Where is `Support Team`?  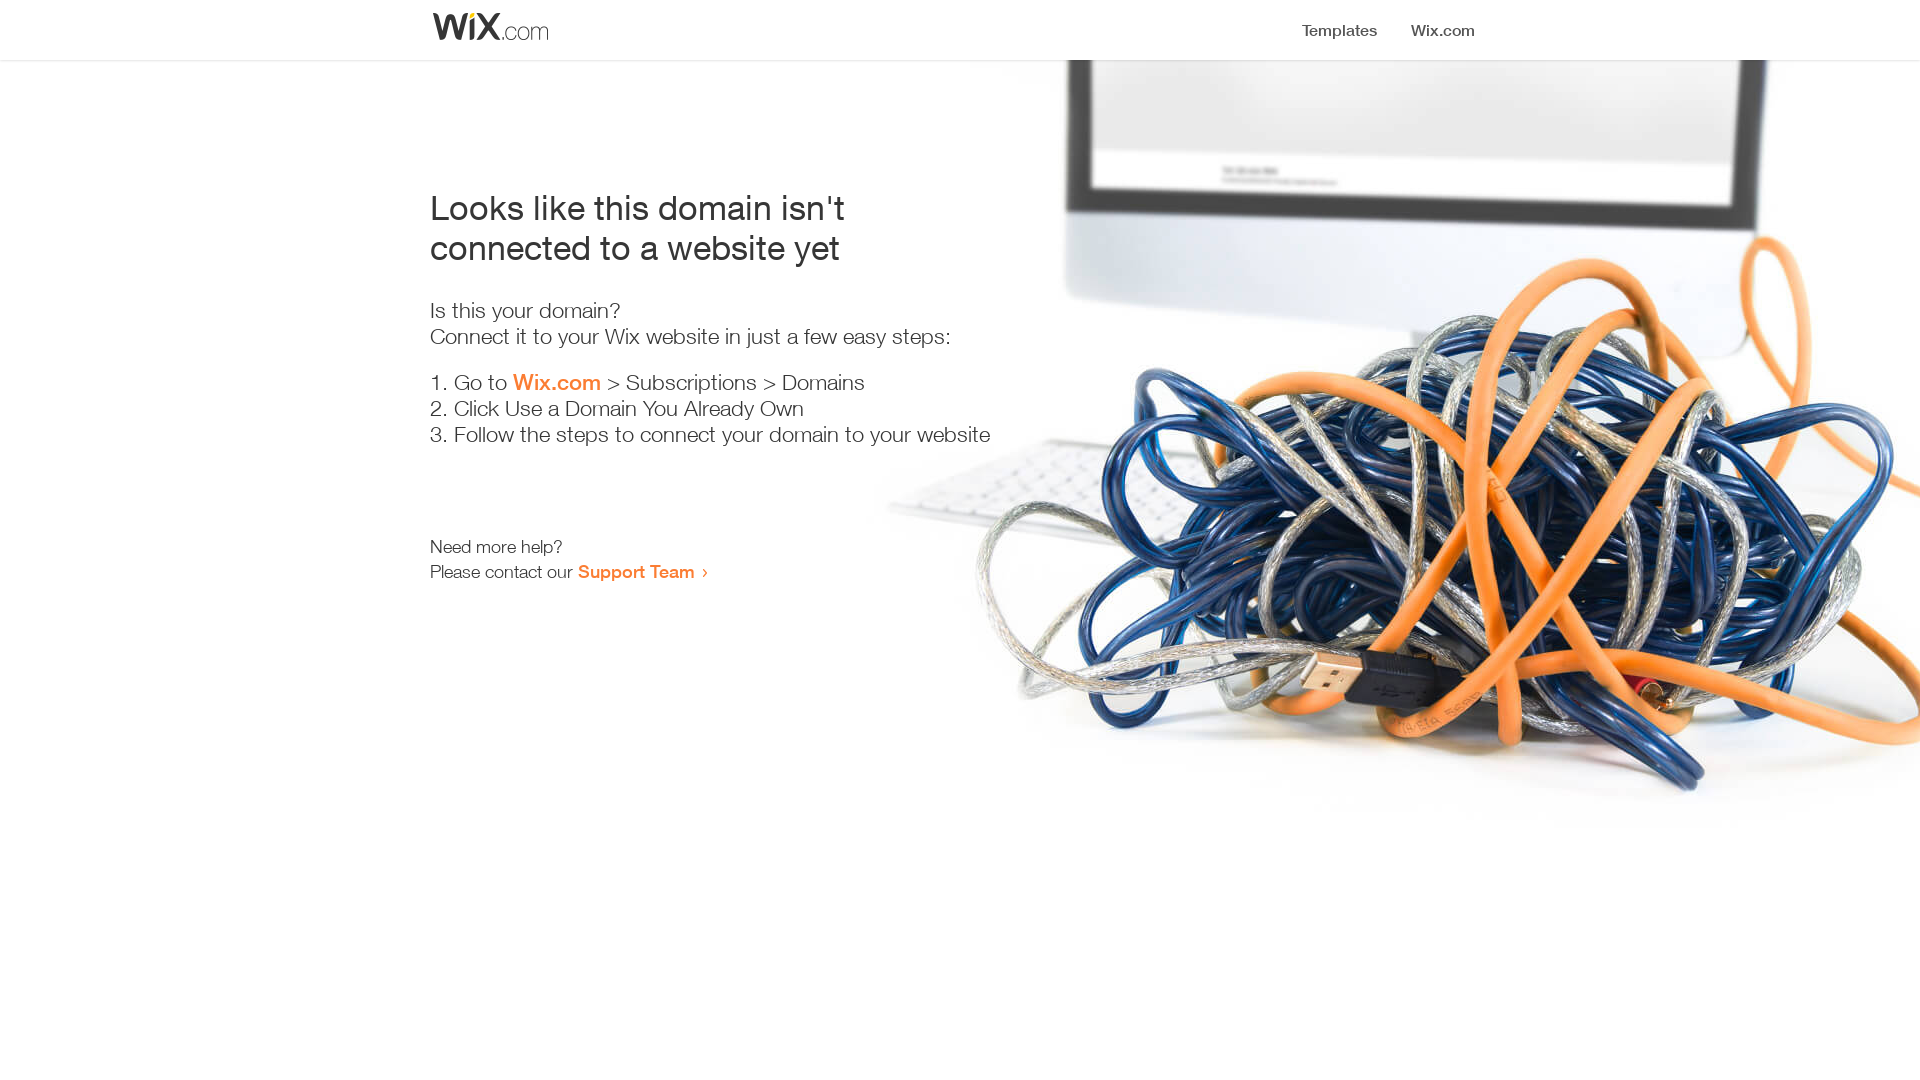 Support Team is located at coordinates (636, 571).